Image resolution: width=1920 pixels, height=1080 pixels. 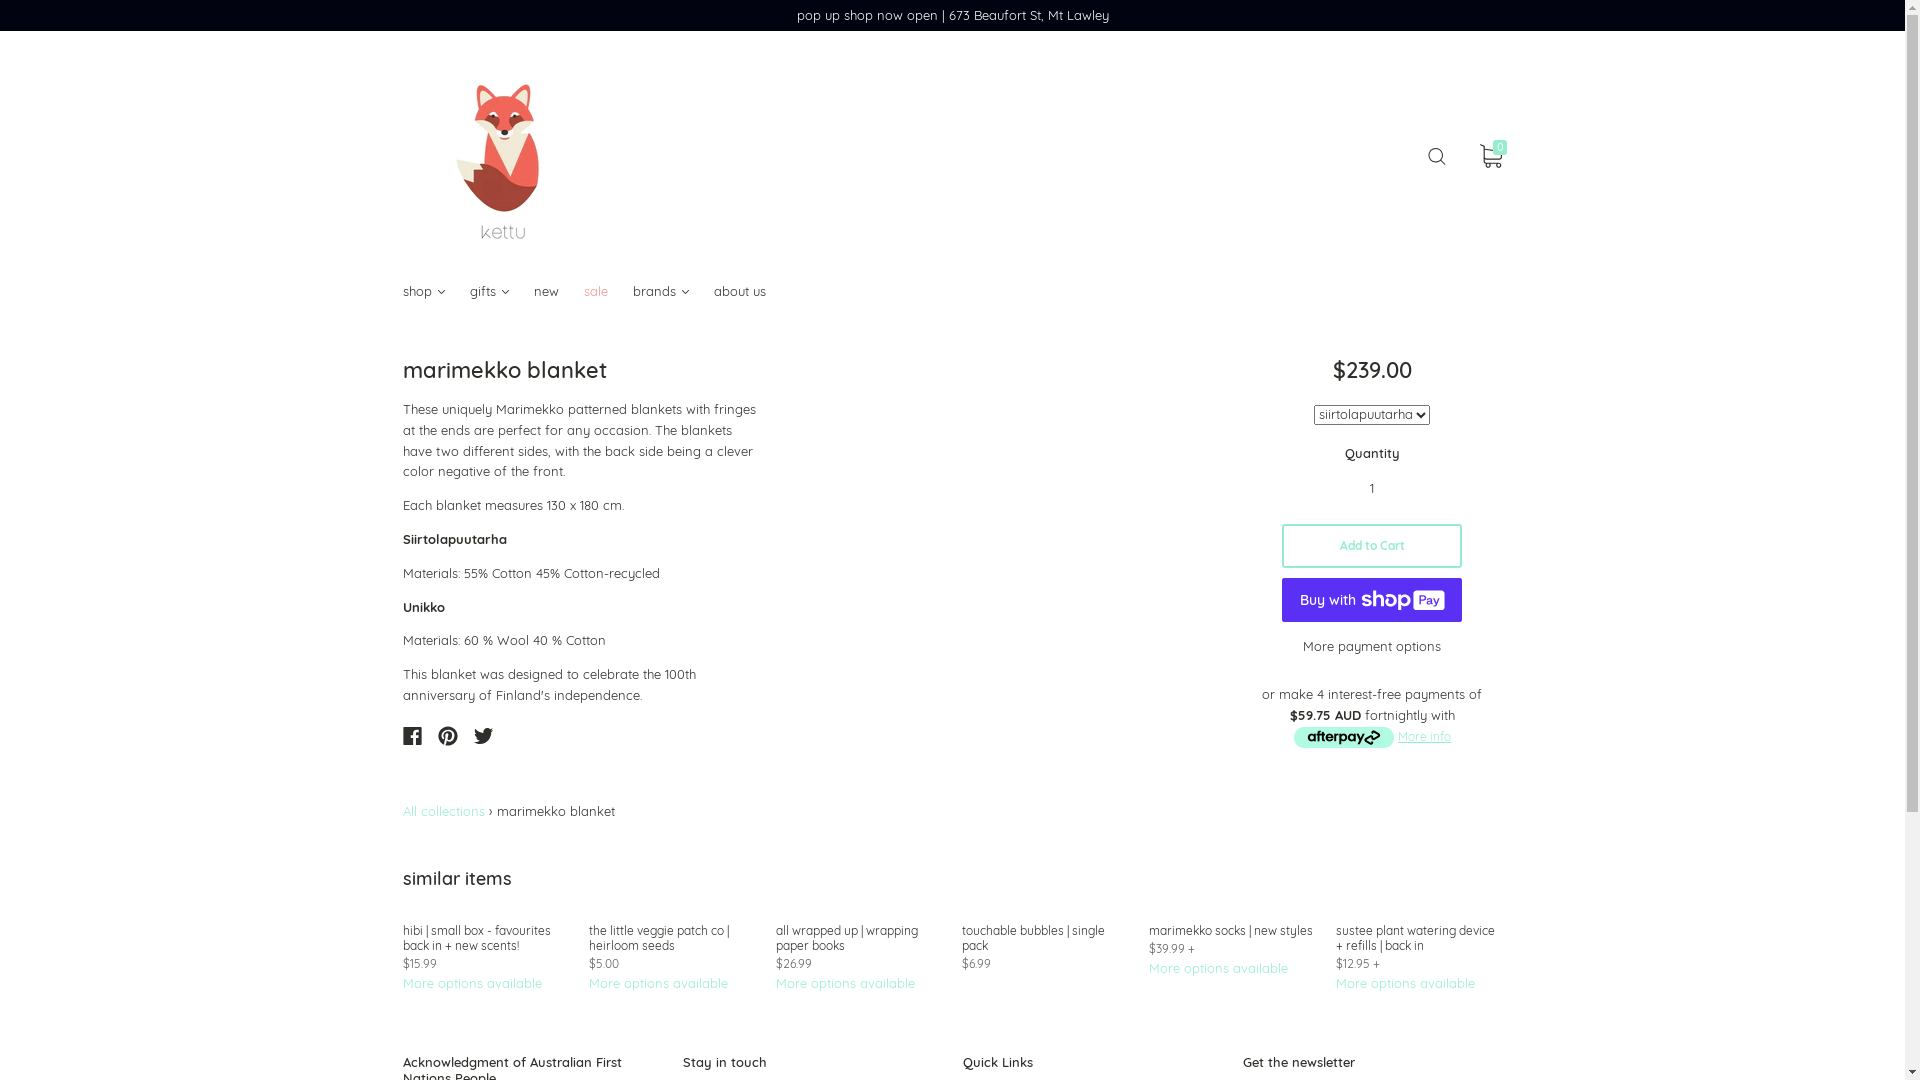 What do you see at coordinates (608, 292) in the screenshot?
I see `sale` at bounding box center [608, 292].